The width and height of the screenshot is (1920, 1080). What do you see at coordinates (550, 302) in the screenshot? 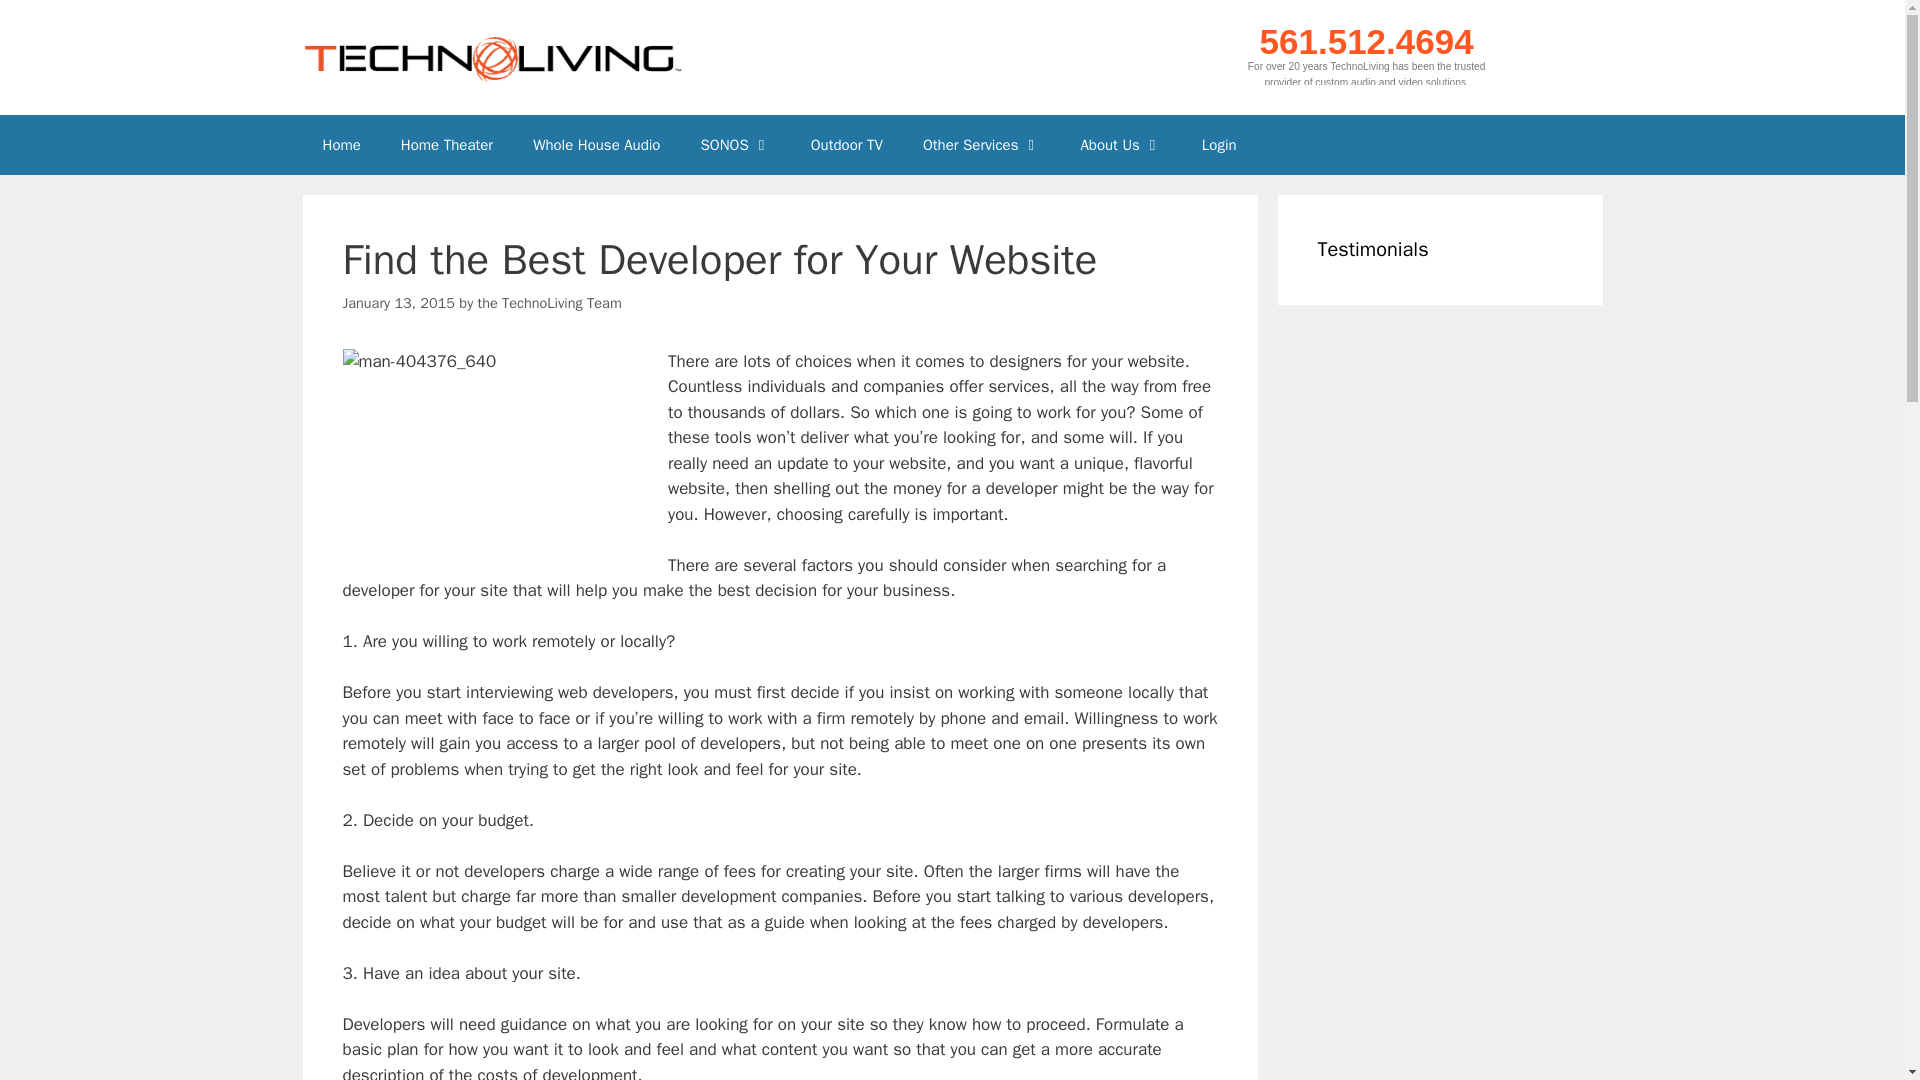
I see `View all posts by the TechnoLiving Team` at bounding box center [550, 302].